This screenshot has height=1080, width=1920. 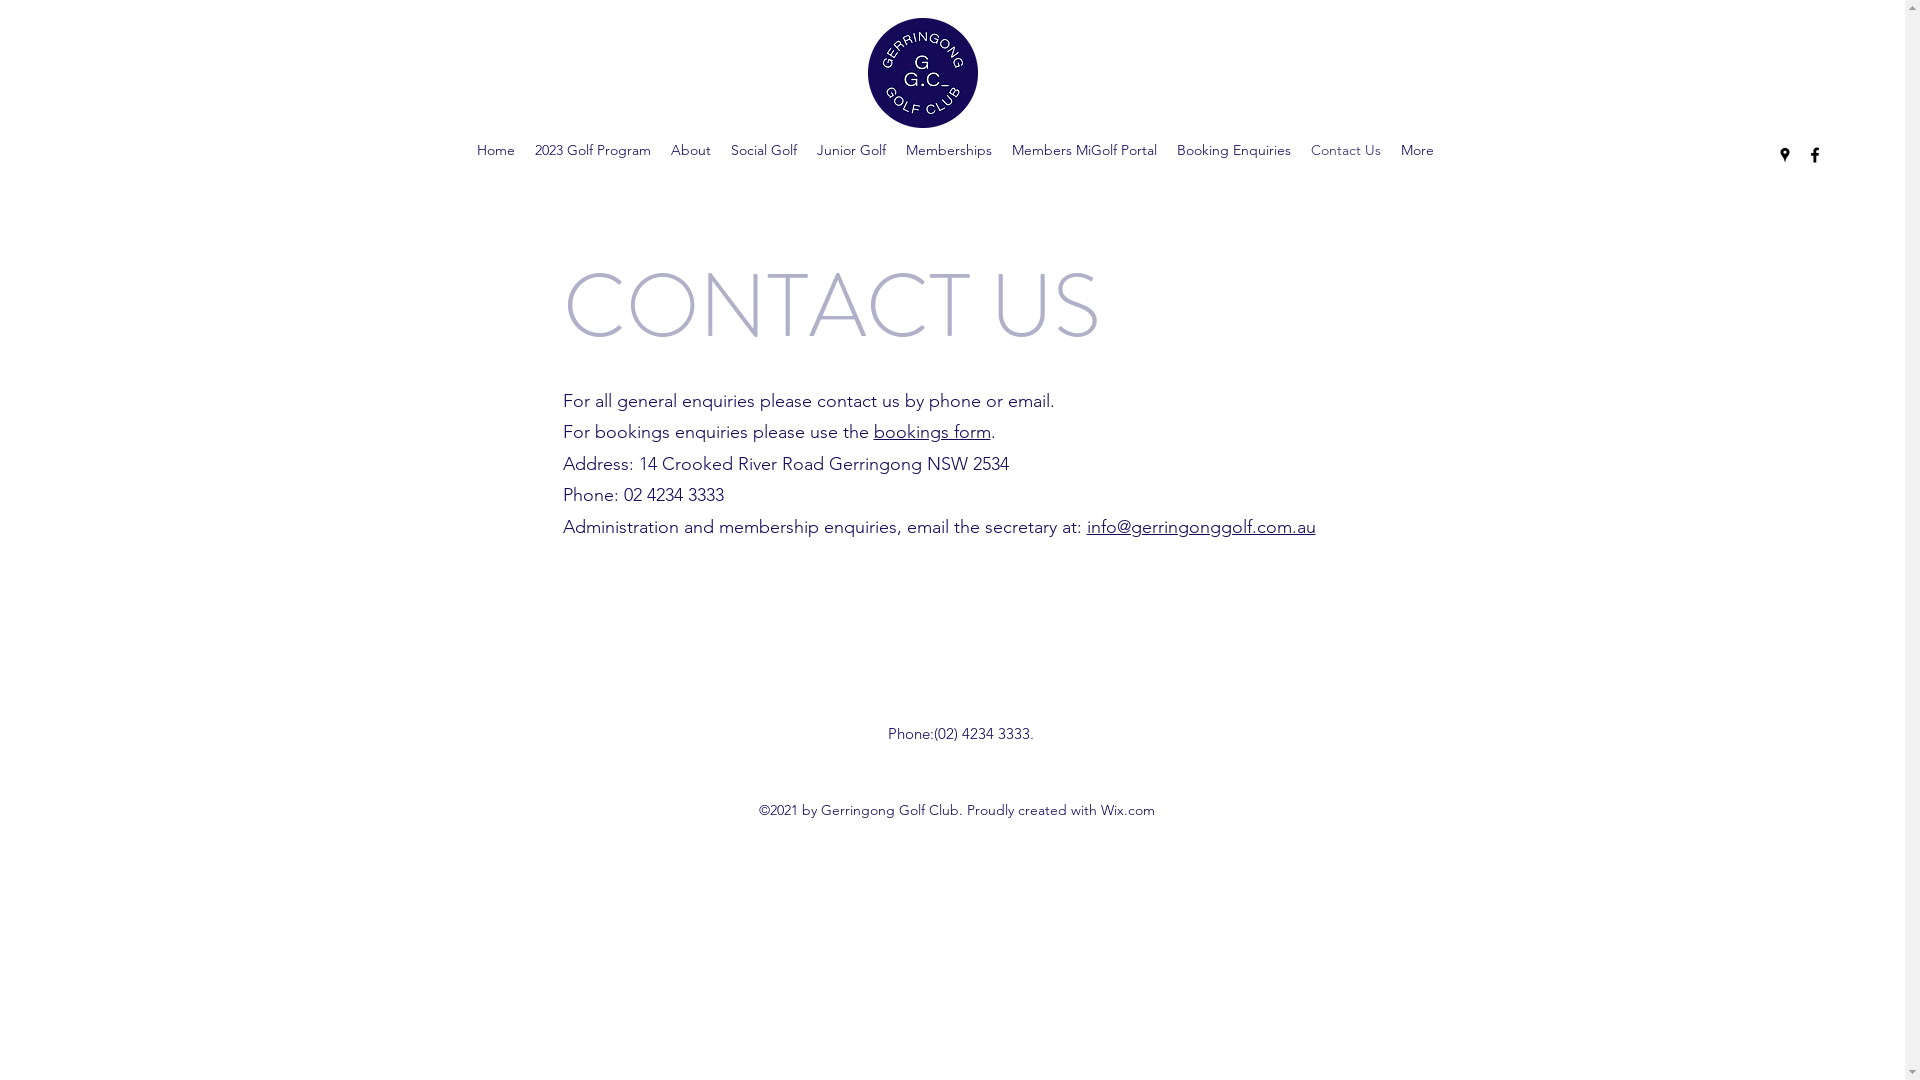 What do you see at coordinates (1200, 527) in the screenshot?
I see `info@gerringonggolf.com.au` at bounding box center [1200, 527].